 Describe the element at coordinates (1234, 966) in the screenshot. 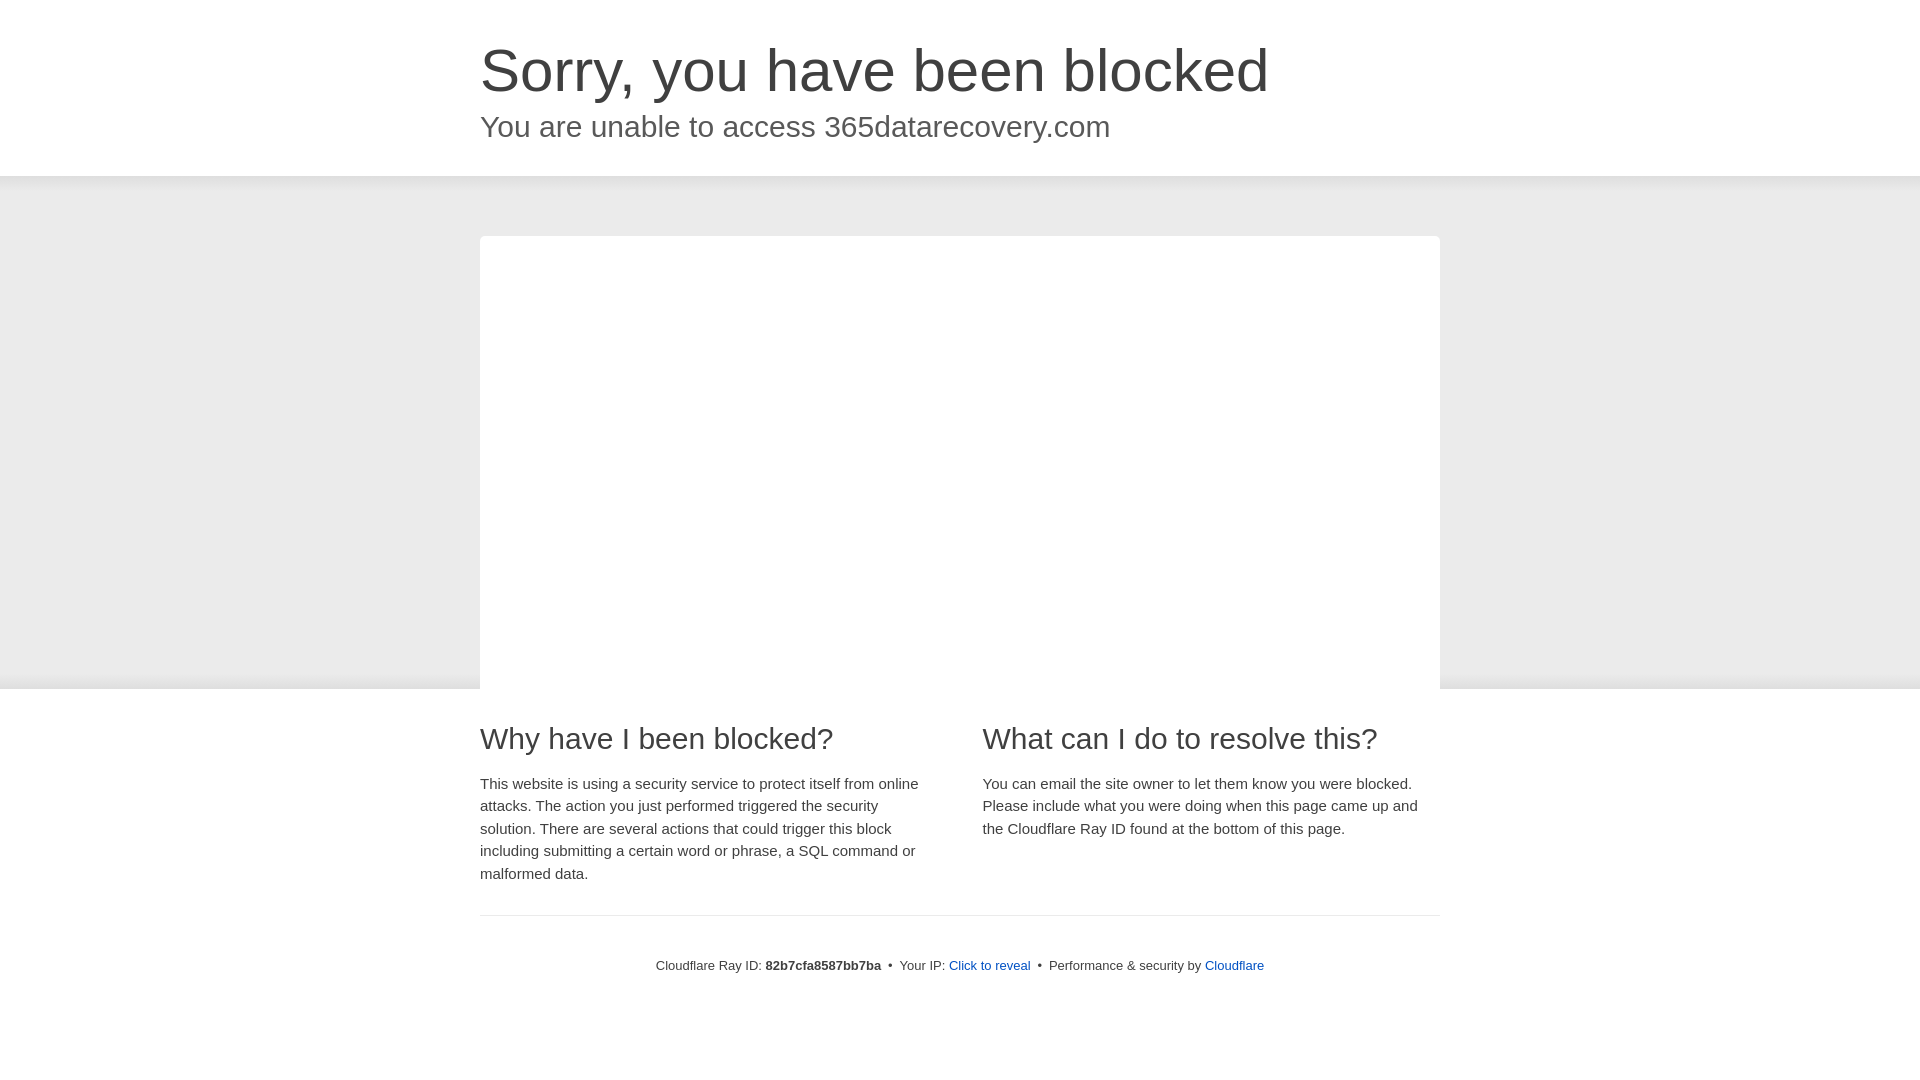

I see `Cloudflare` at that location.